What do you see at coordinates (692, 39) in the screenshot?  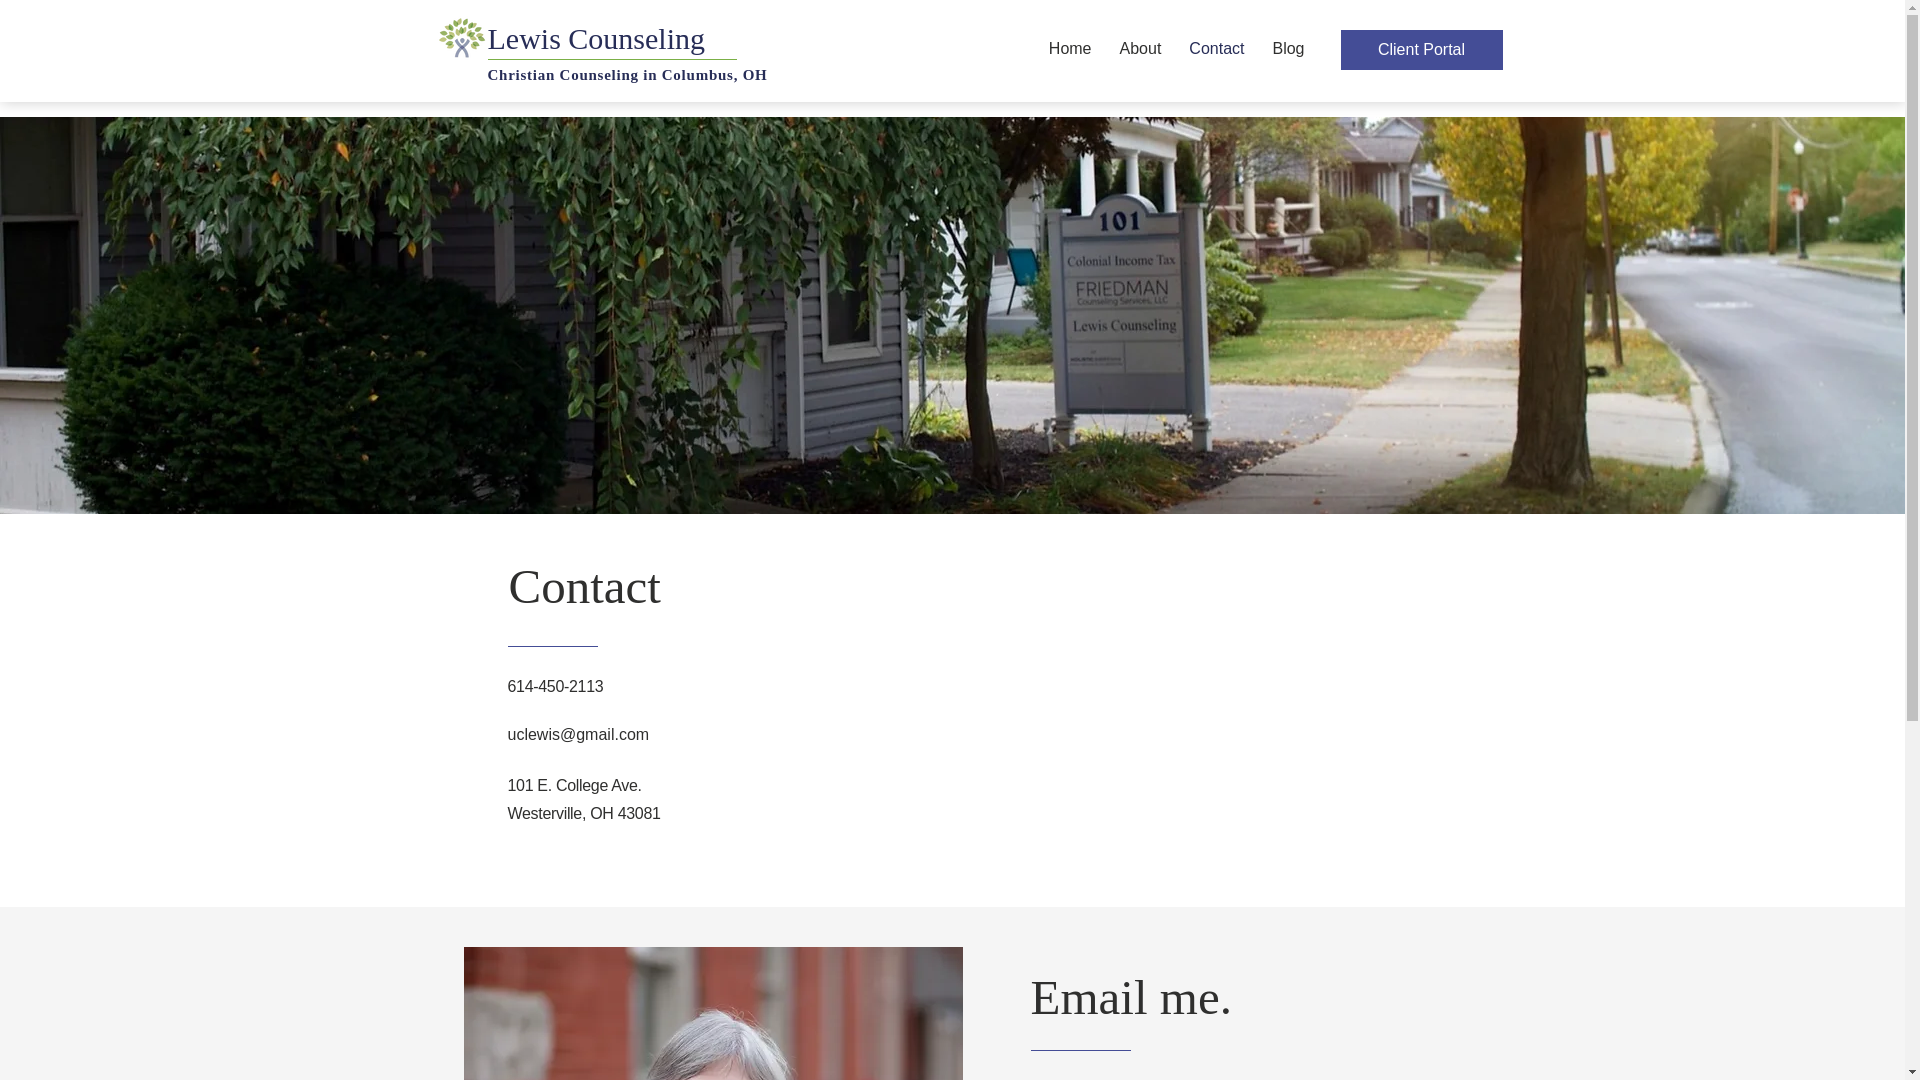 I see `Lewis Counseling` at bounding box center [692, 39].